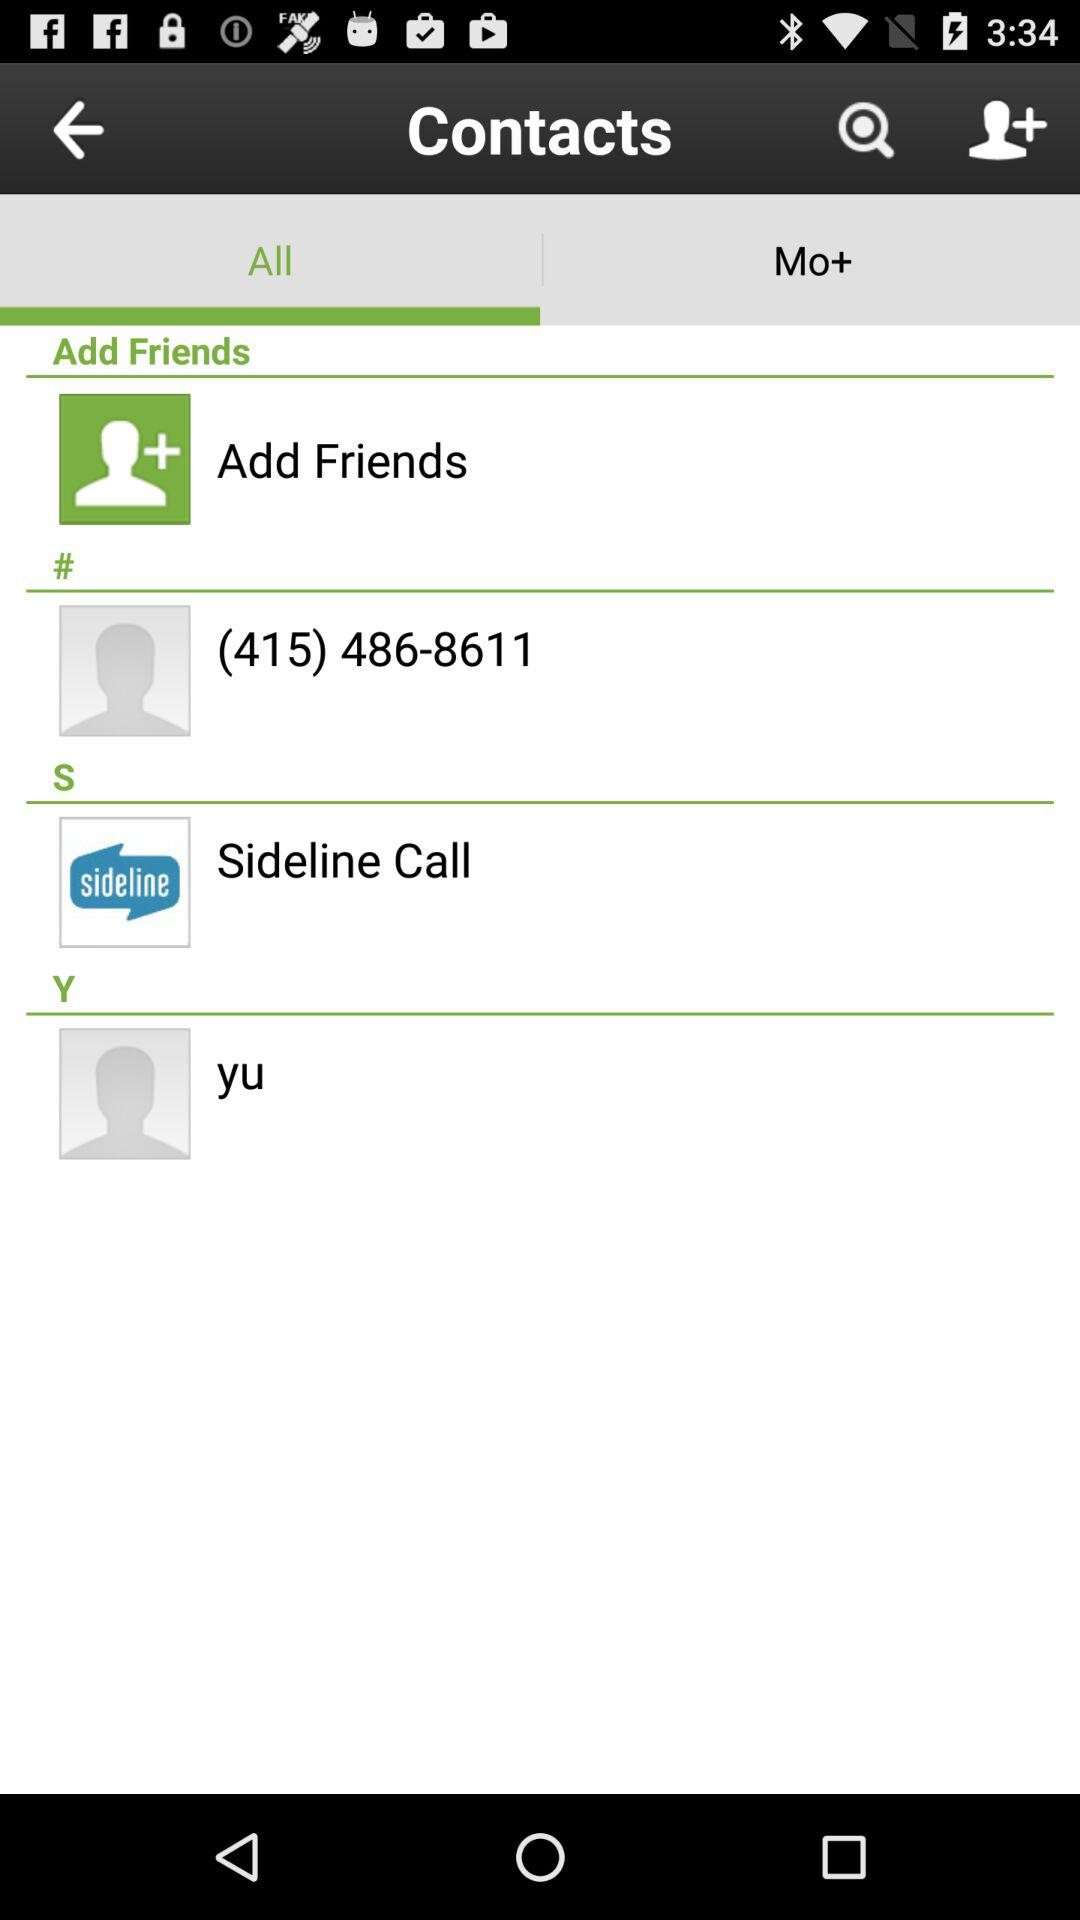  I want to click on turn off yu item, so click(240, 1070).